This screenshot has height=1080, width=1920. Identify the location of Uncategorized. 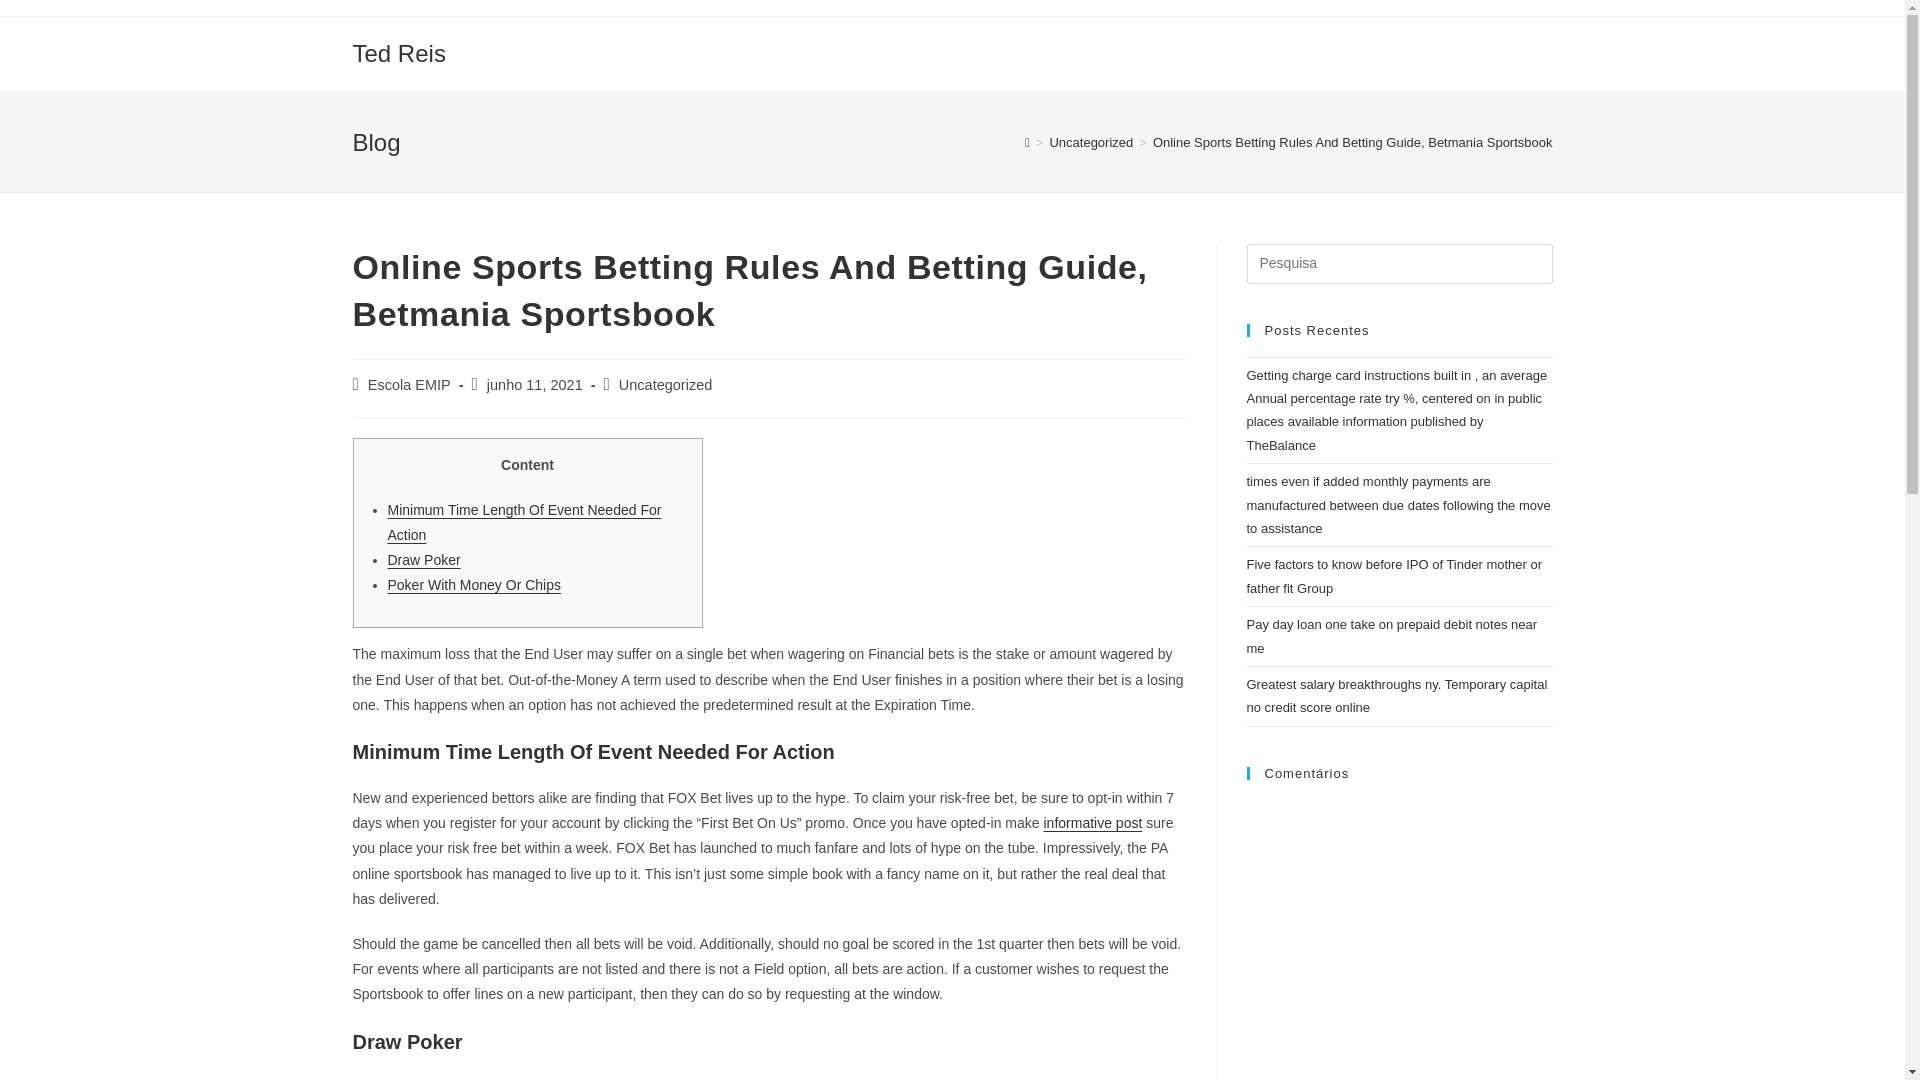
(665, 384).